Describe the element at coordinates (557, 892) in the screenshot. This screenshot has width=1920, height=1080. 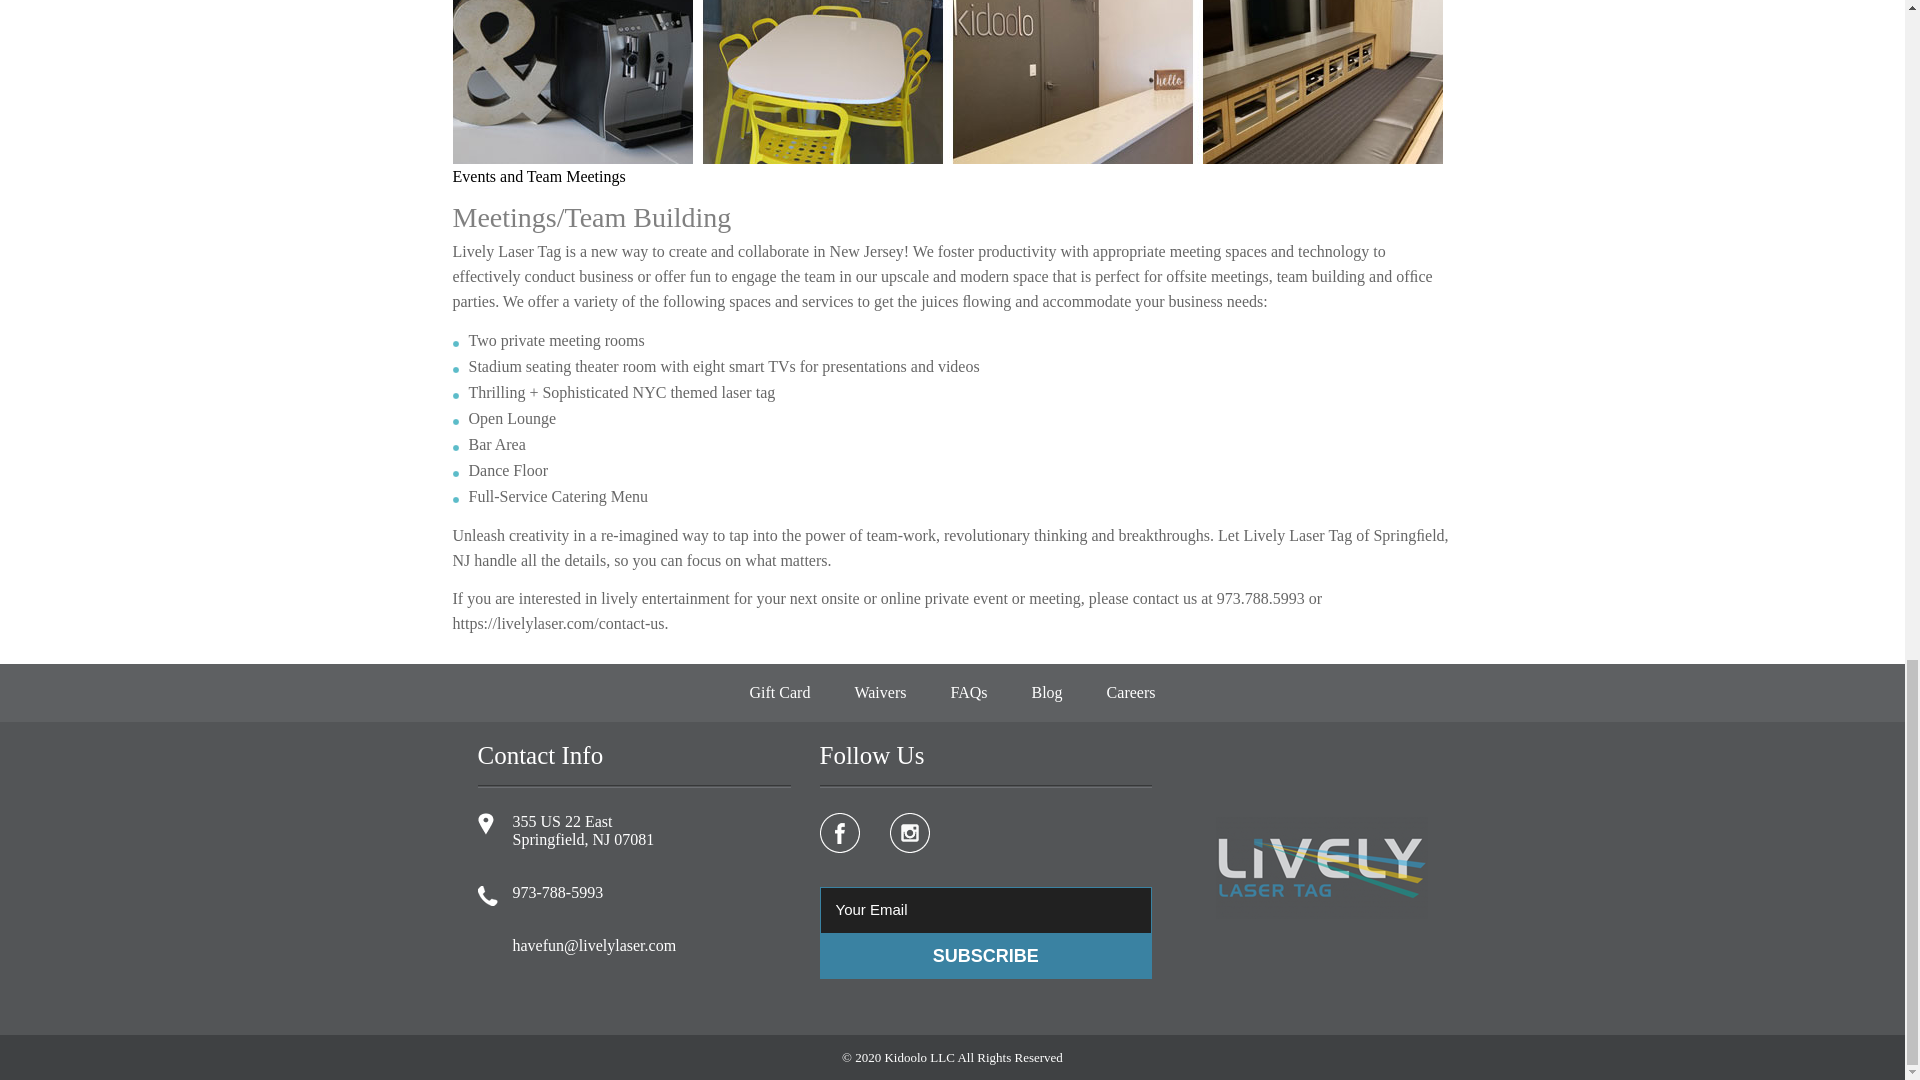
I see `973-788-5993` at that location.